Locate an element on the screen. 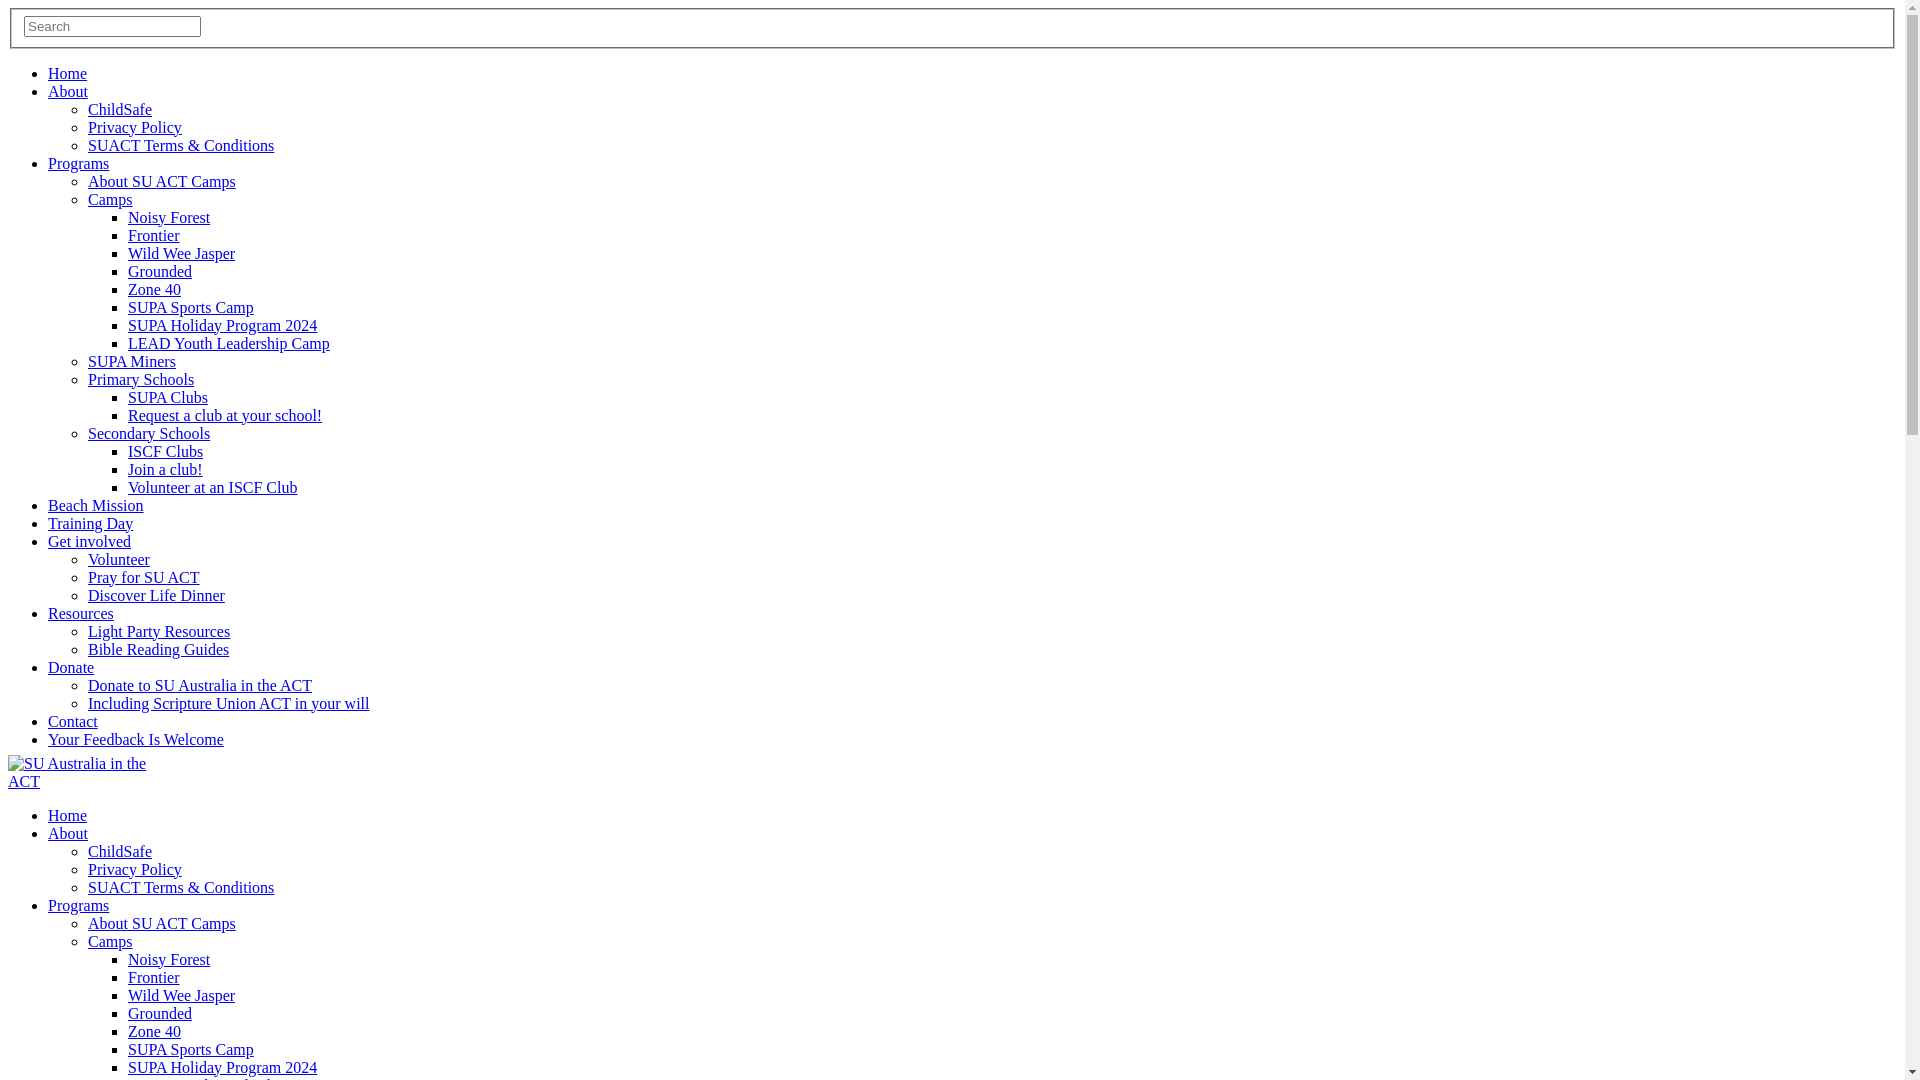 This screenshot has height=1080, width=1920. Light Party Resources is located at coordinates (159, 632).